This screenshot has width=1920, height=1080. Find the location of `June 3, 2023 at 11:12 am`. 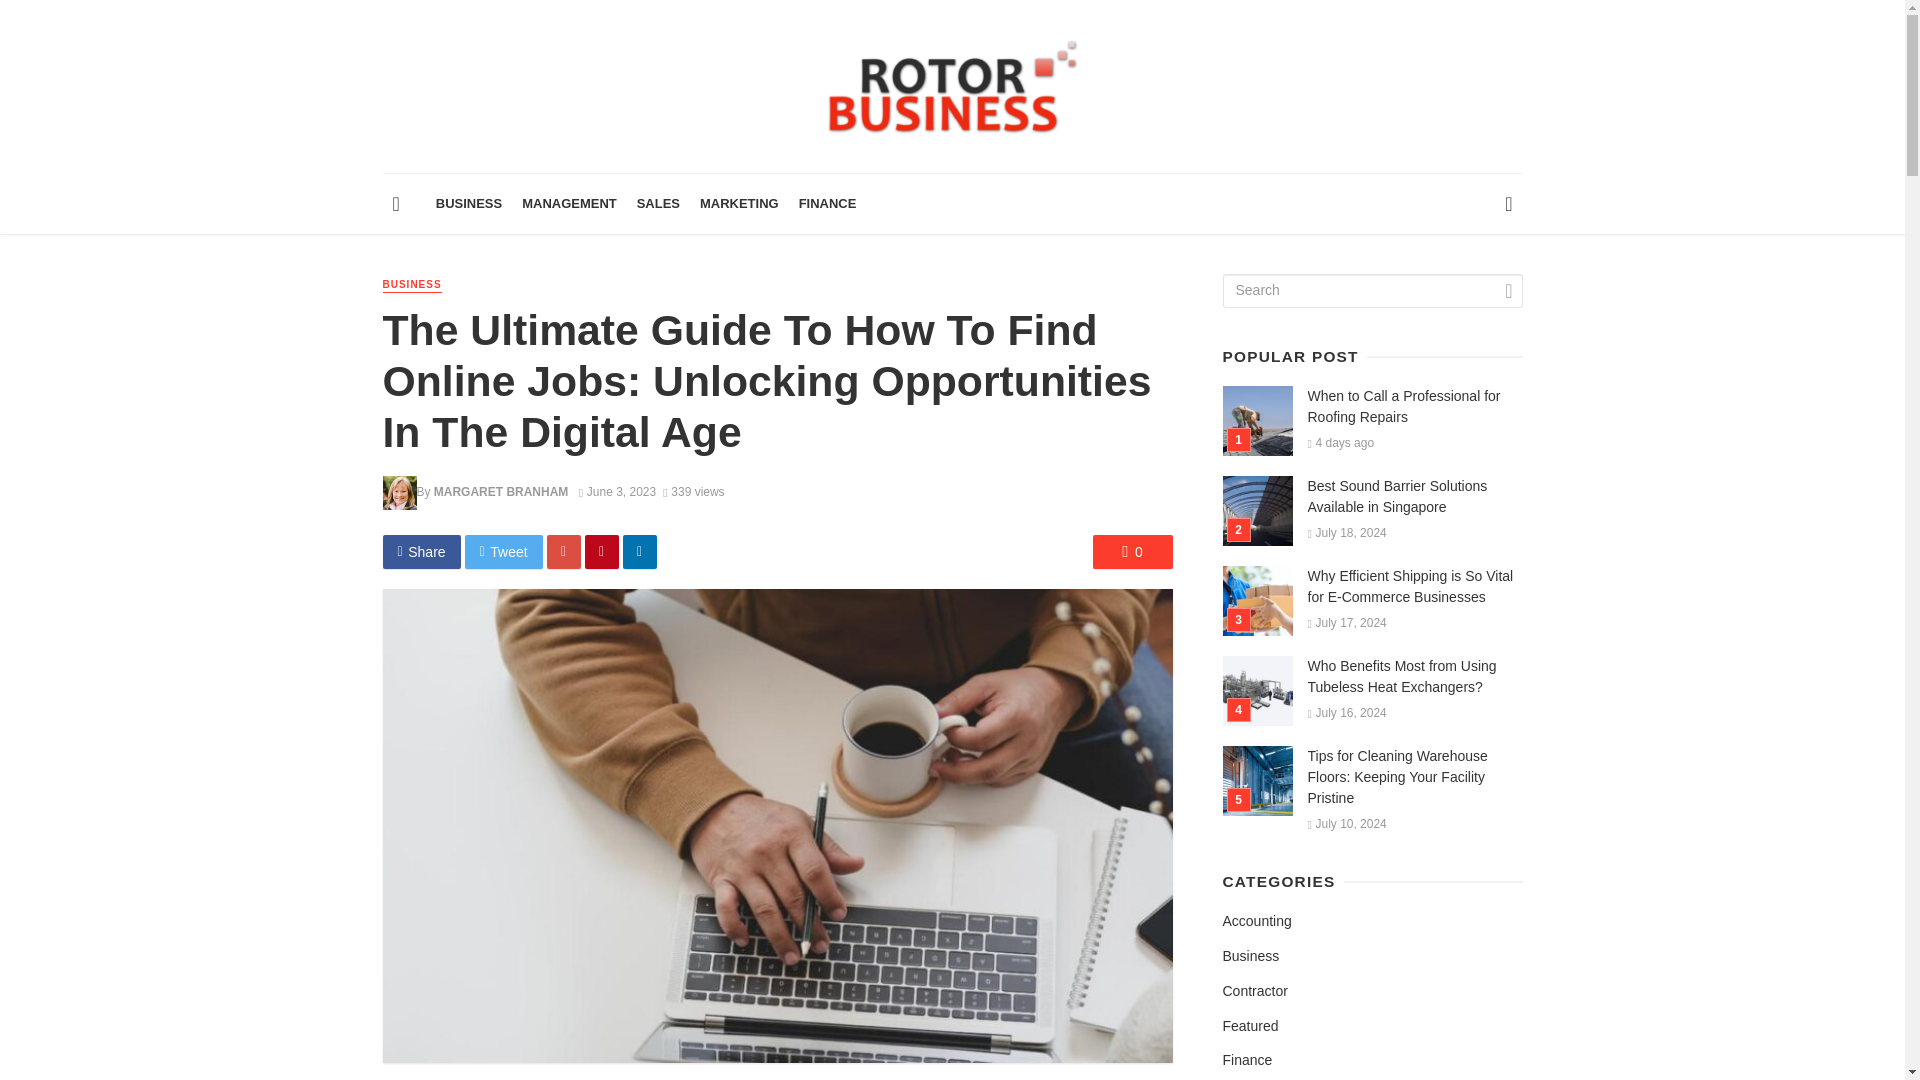

June 3, 2023 at 11:12 am is located at coordinates (618, 491).